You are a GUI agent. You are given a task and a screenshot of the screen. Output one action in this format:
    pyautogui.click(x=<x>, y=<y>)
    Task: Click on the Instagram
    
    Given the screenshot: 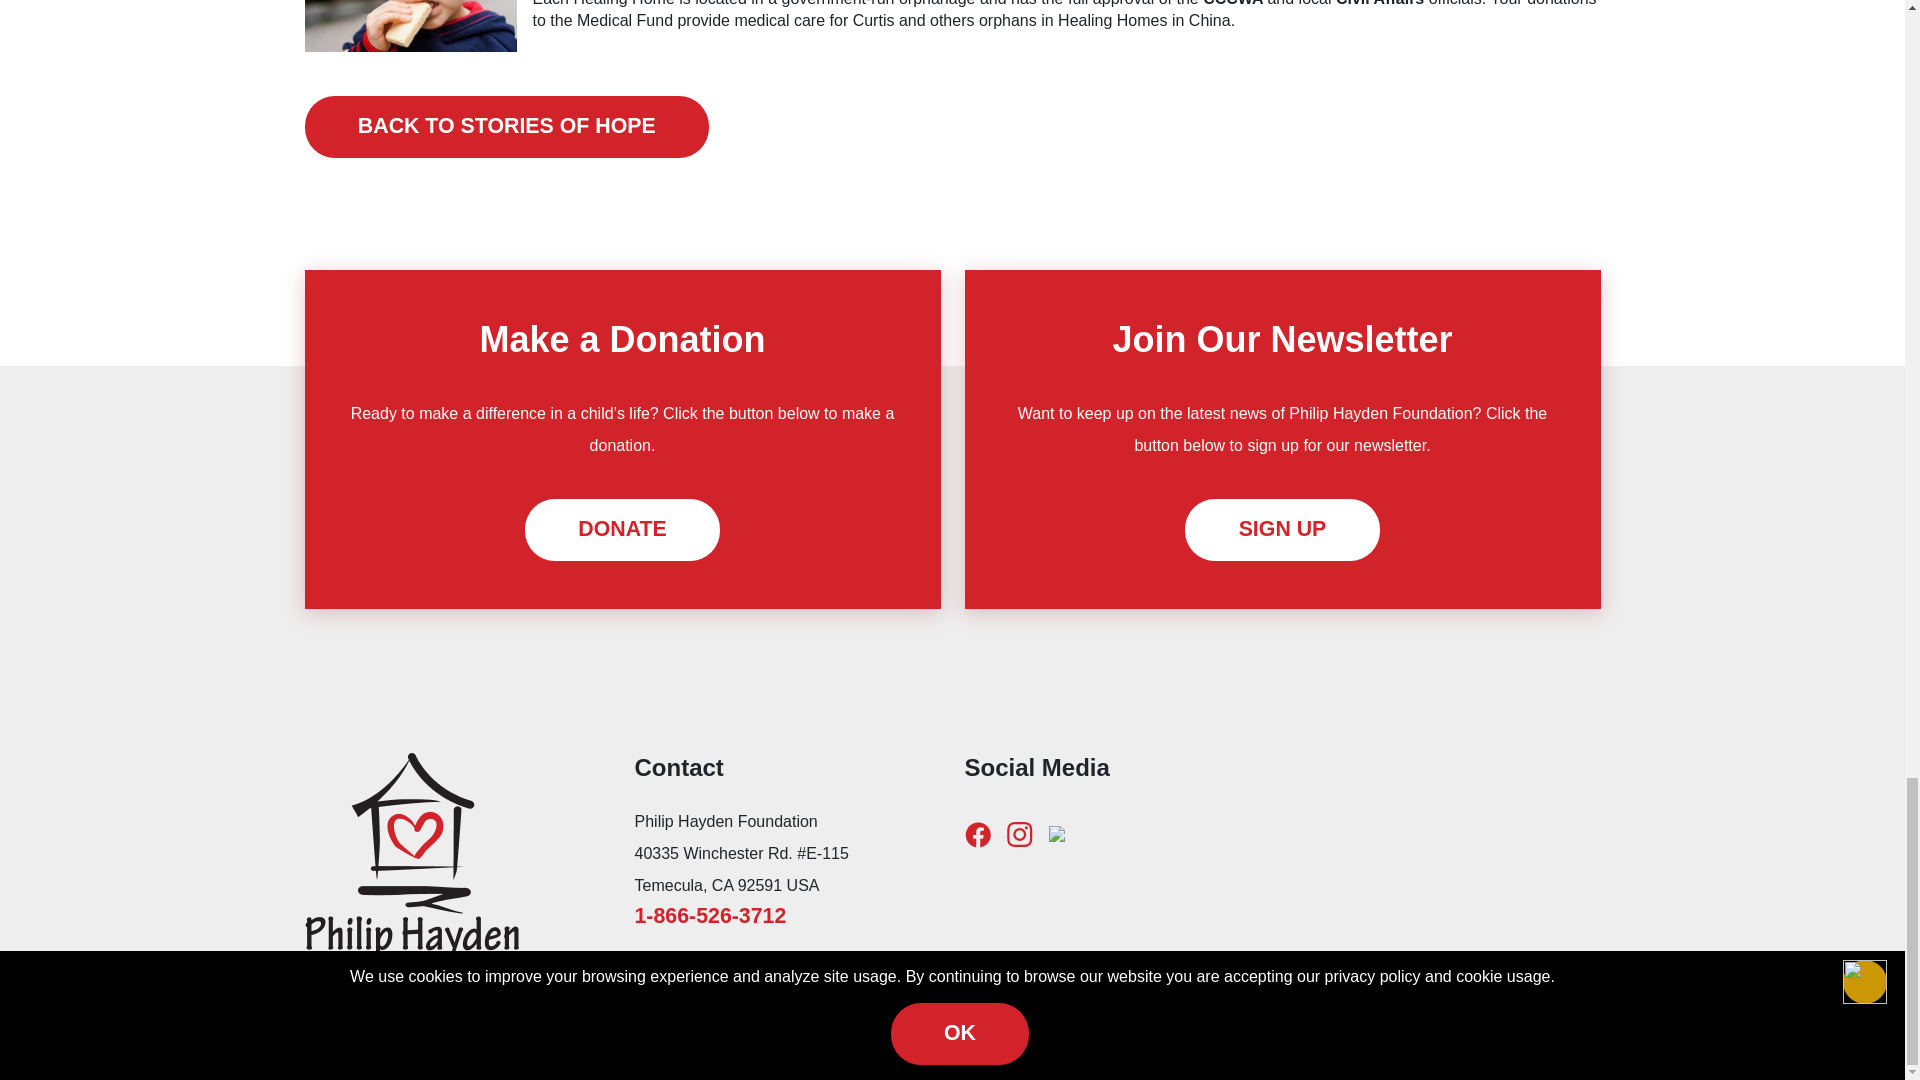 What is the action you would take?
    pyautogui.click(x=1019, y=833)
    